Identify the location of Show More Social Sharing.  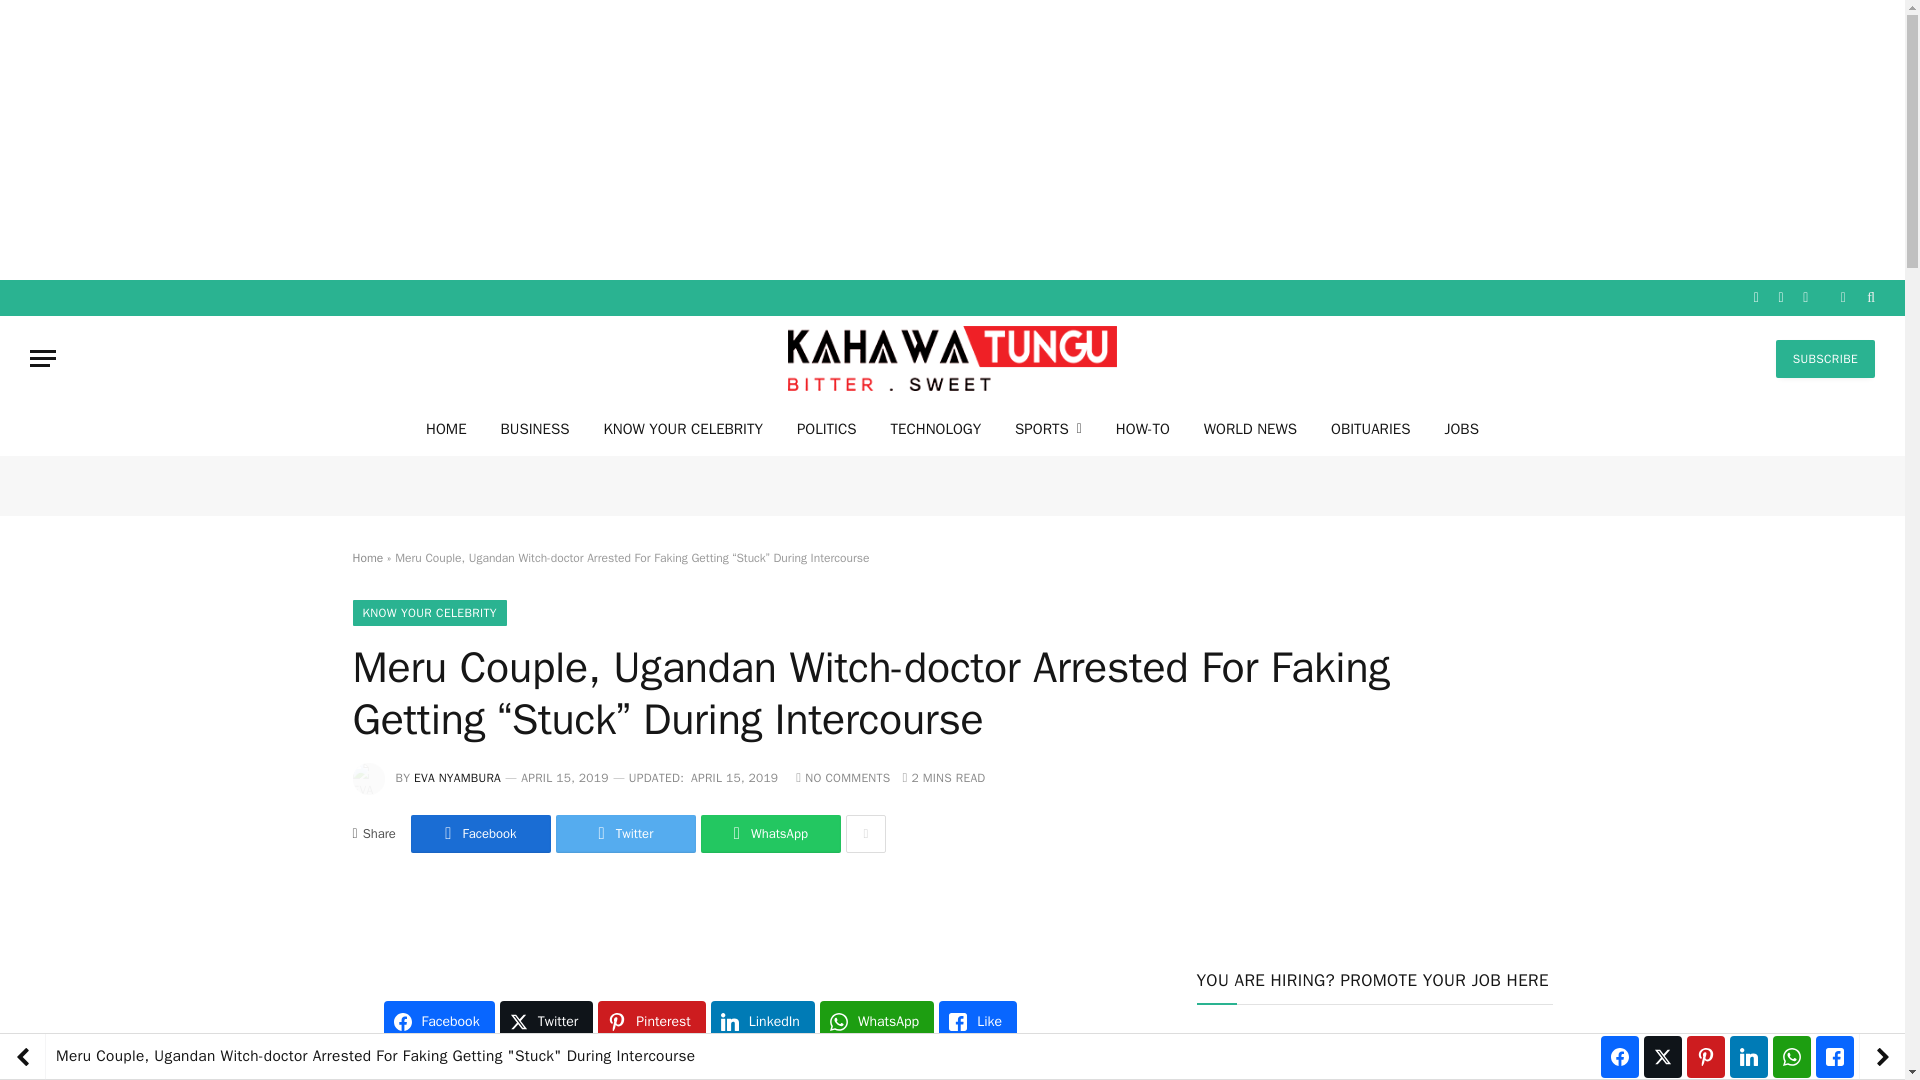
(866, 834).